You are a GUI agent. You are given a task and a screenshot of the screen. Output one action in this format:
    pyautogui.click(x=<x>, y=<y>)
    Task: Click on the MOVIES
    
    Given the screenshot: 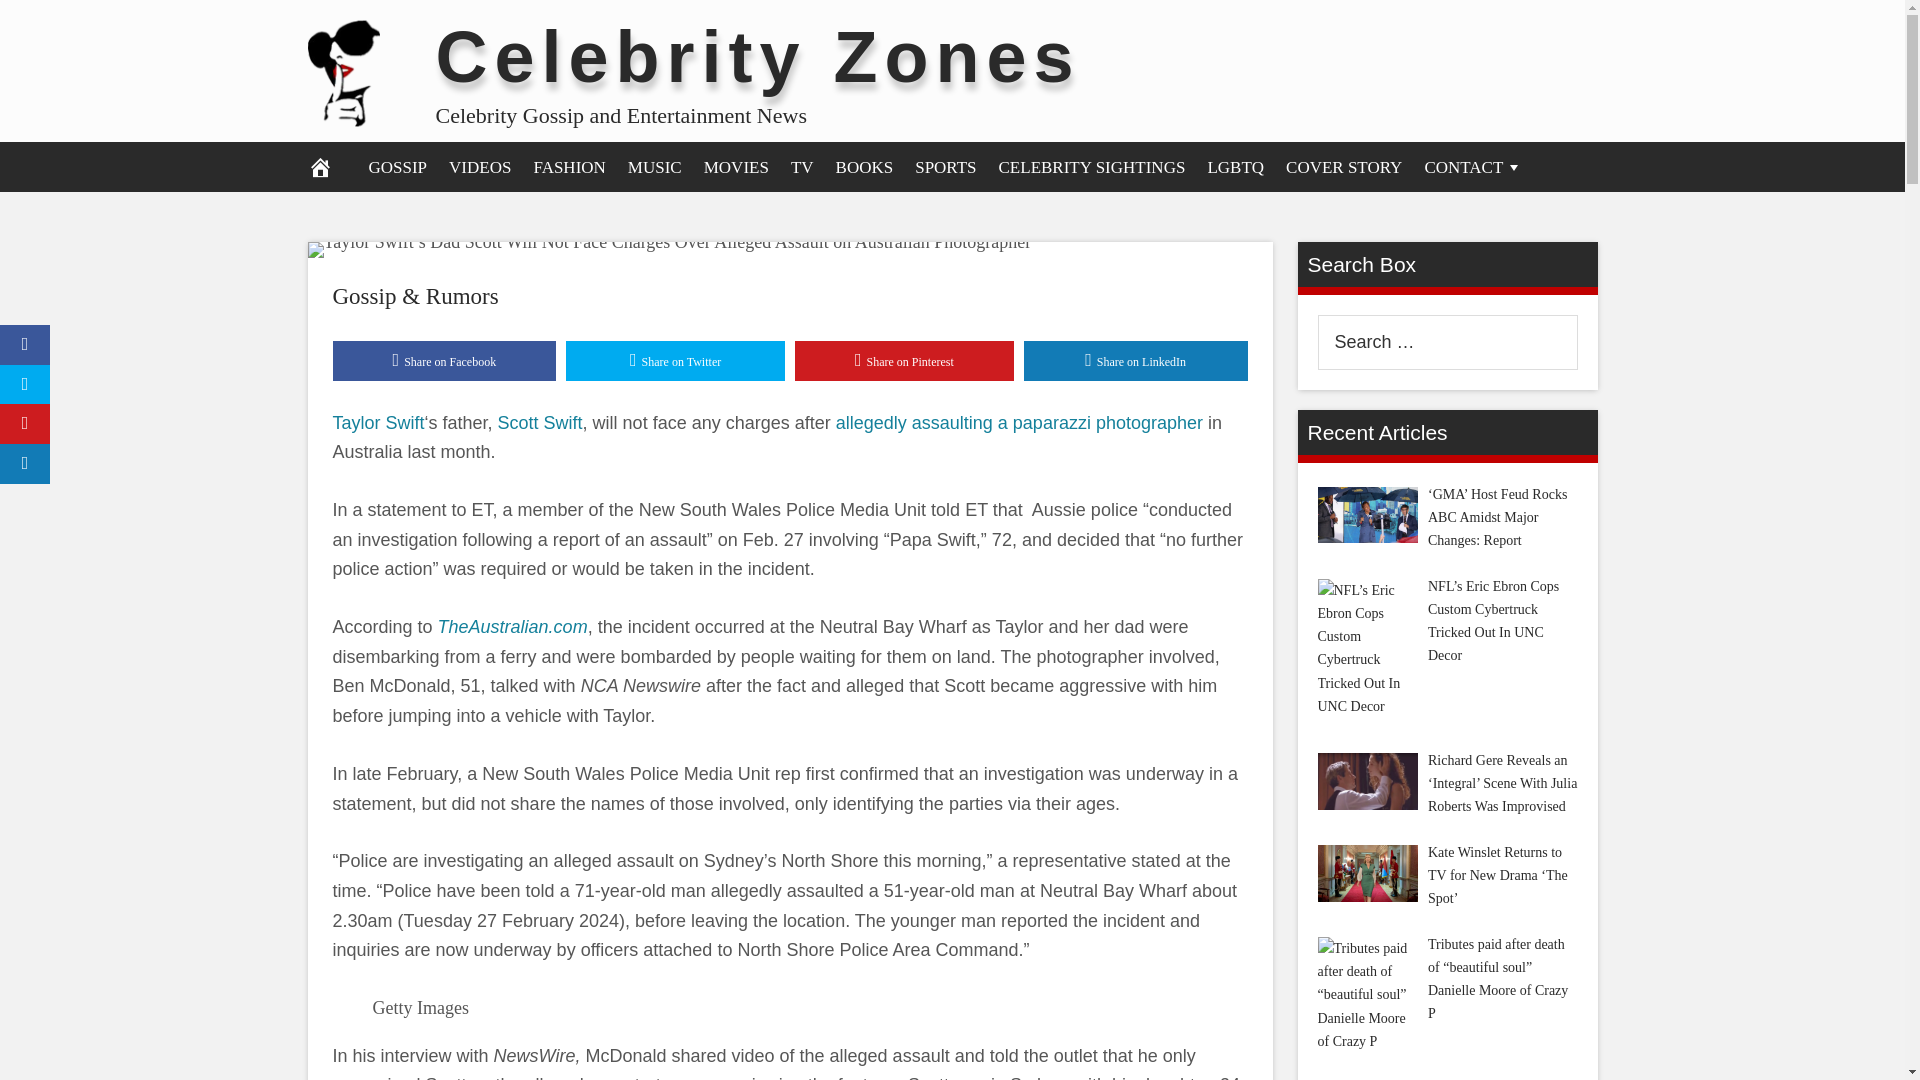 What is the action you would take?
    pyautogui.click(x=736, y=166)
    